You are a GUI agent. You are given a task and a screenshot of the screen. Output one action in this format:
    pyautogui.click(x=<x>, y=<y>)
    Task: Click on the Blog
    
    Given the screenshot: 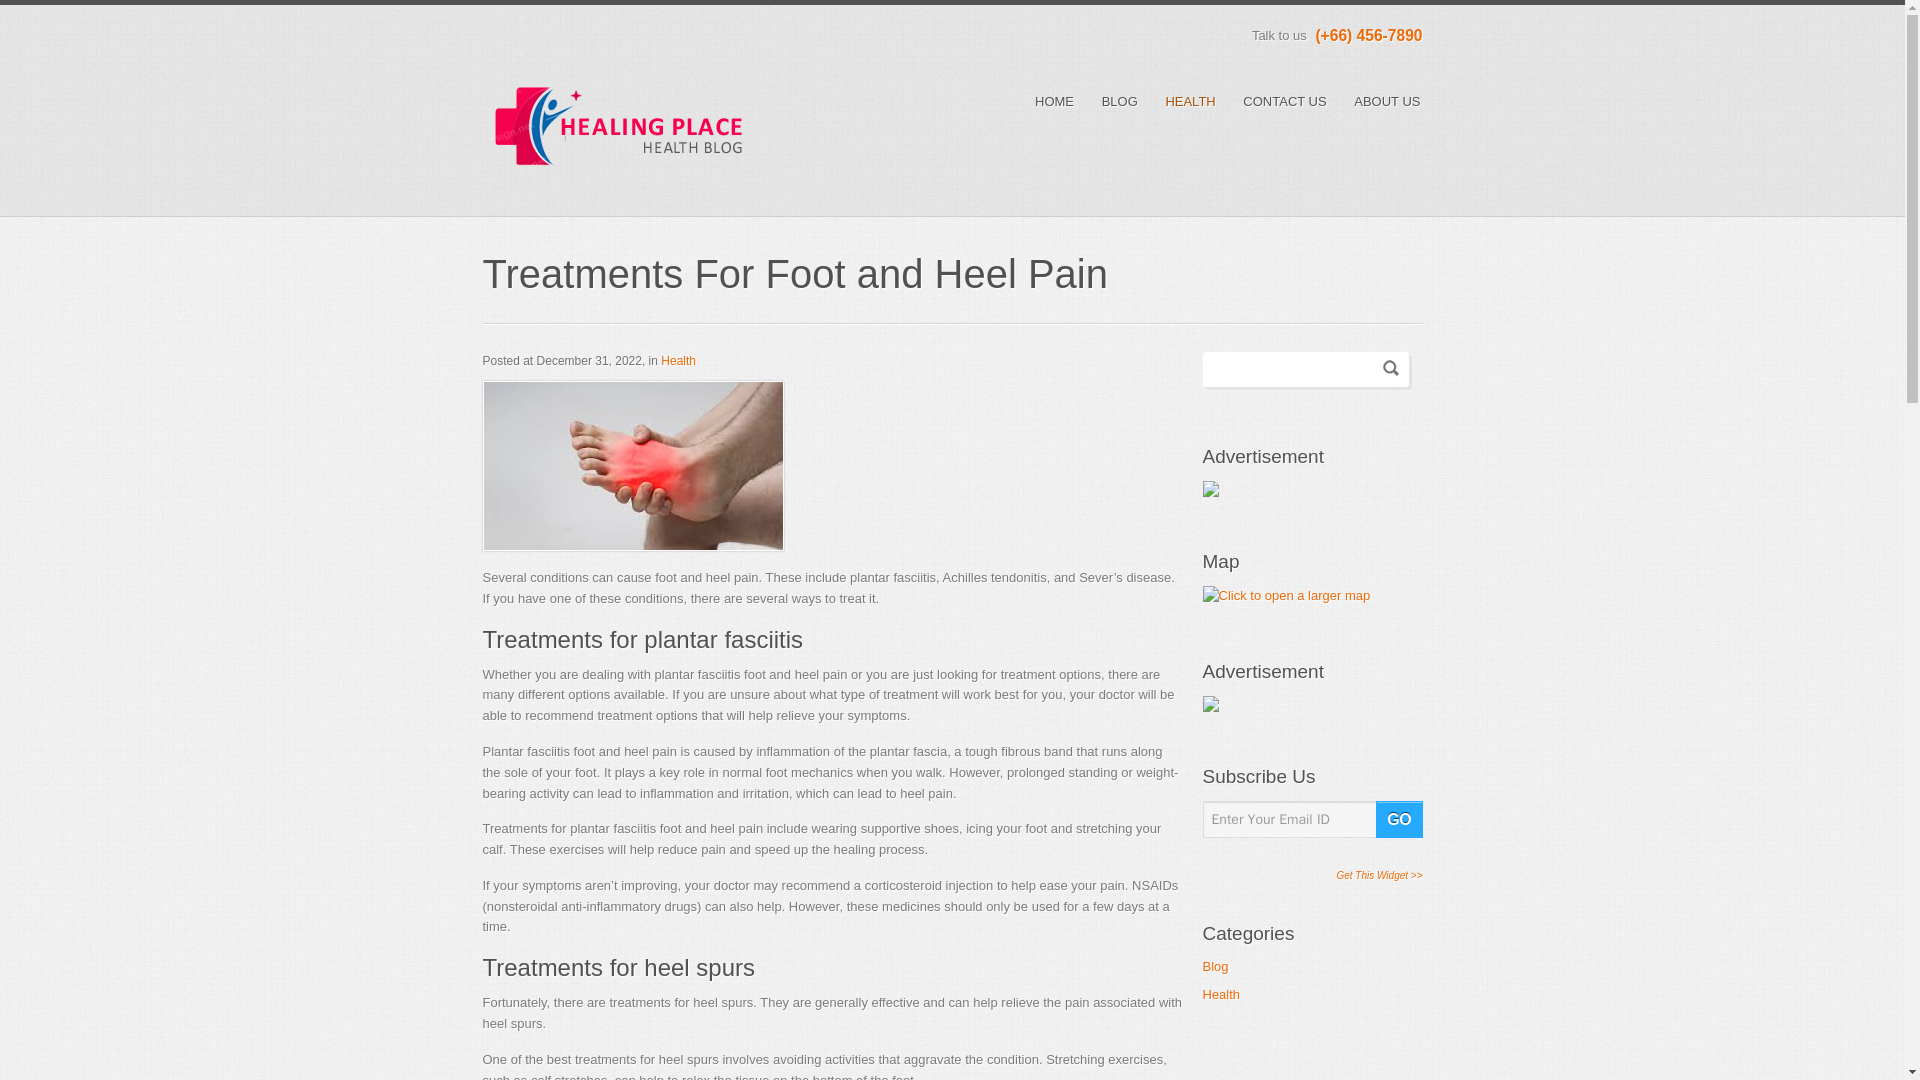 What is the action you would take?
    pyautogui.click(x=1214, y=968)
    